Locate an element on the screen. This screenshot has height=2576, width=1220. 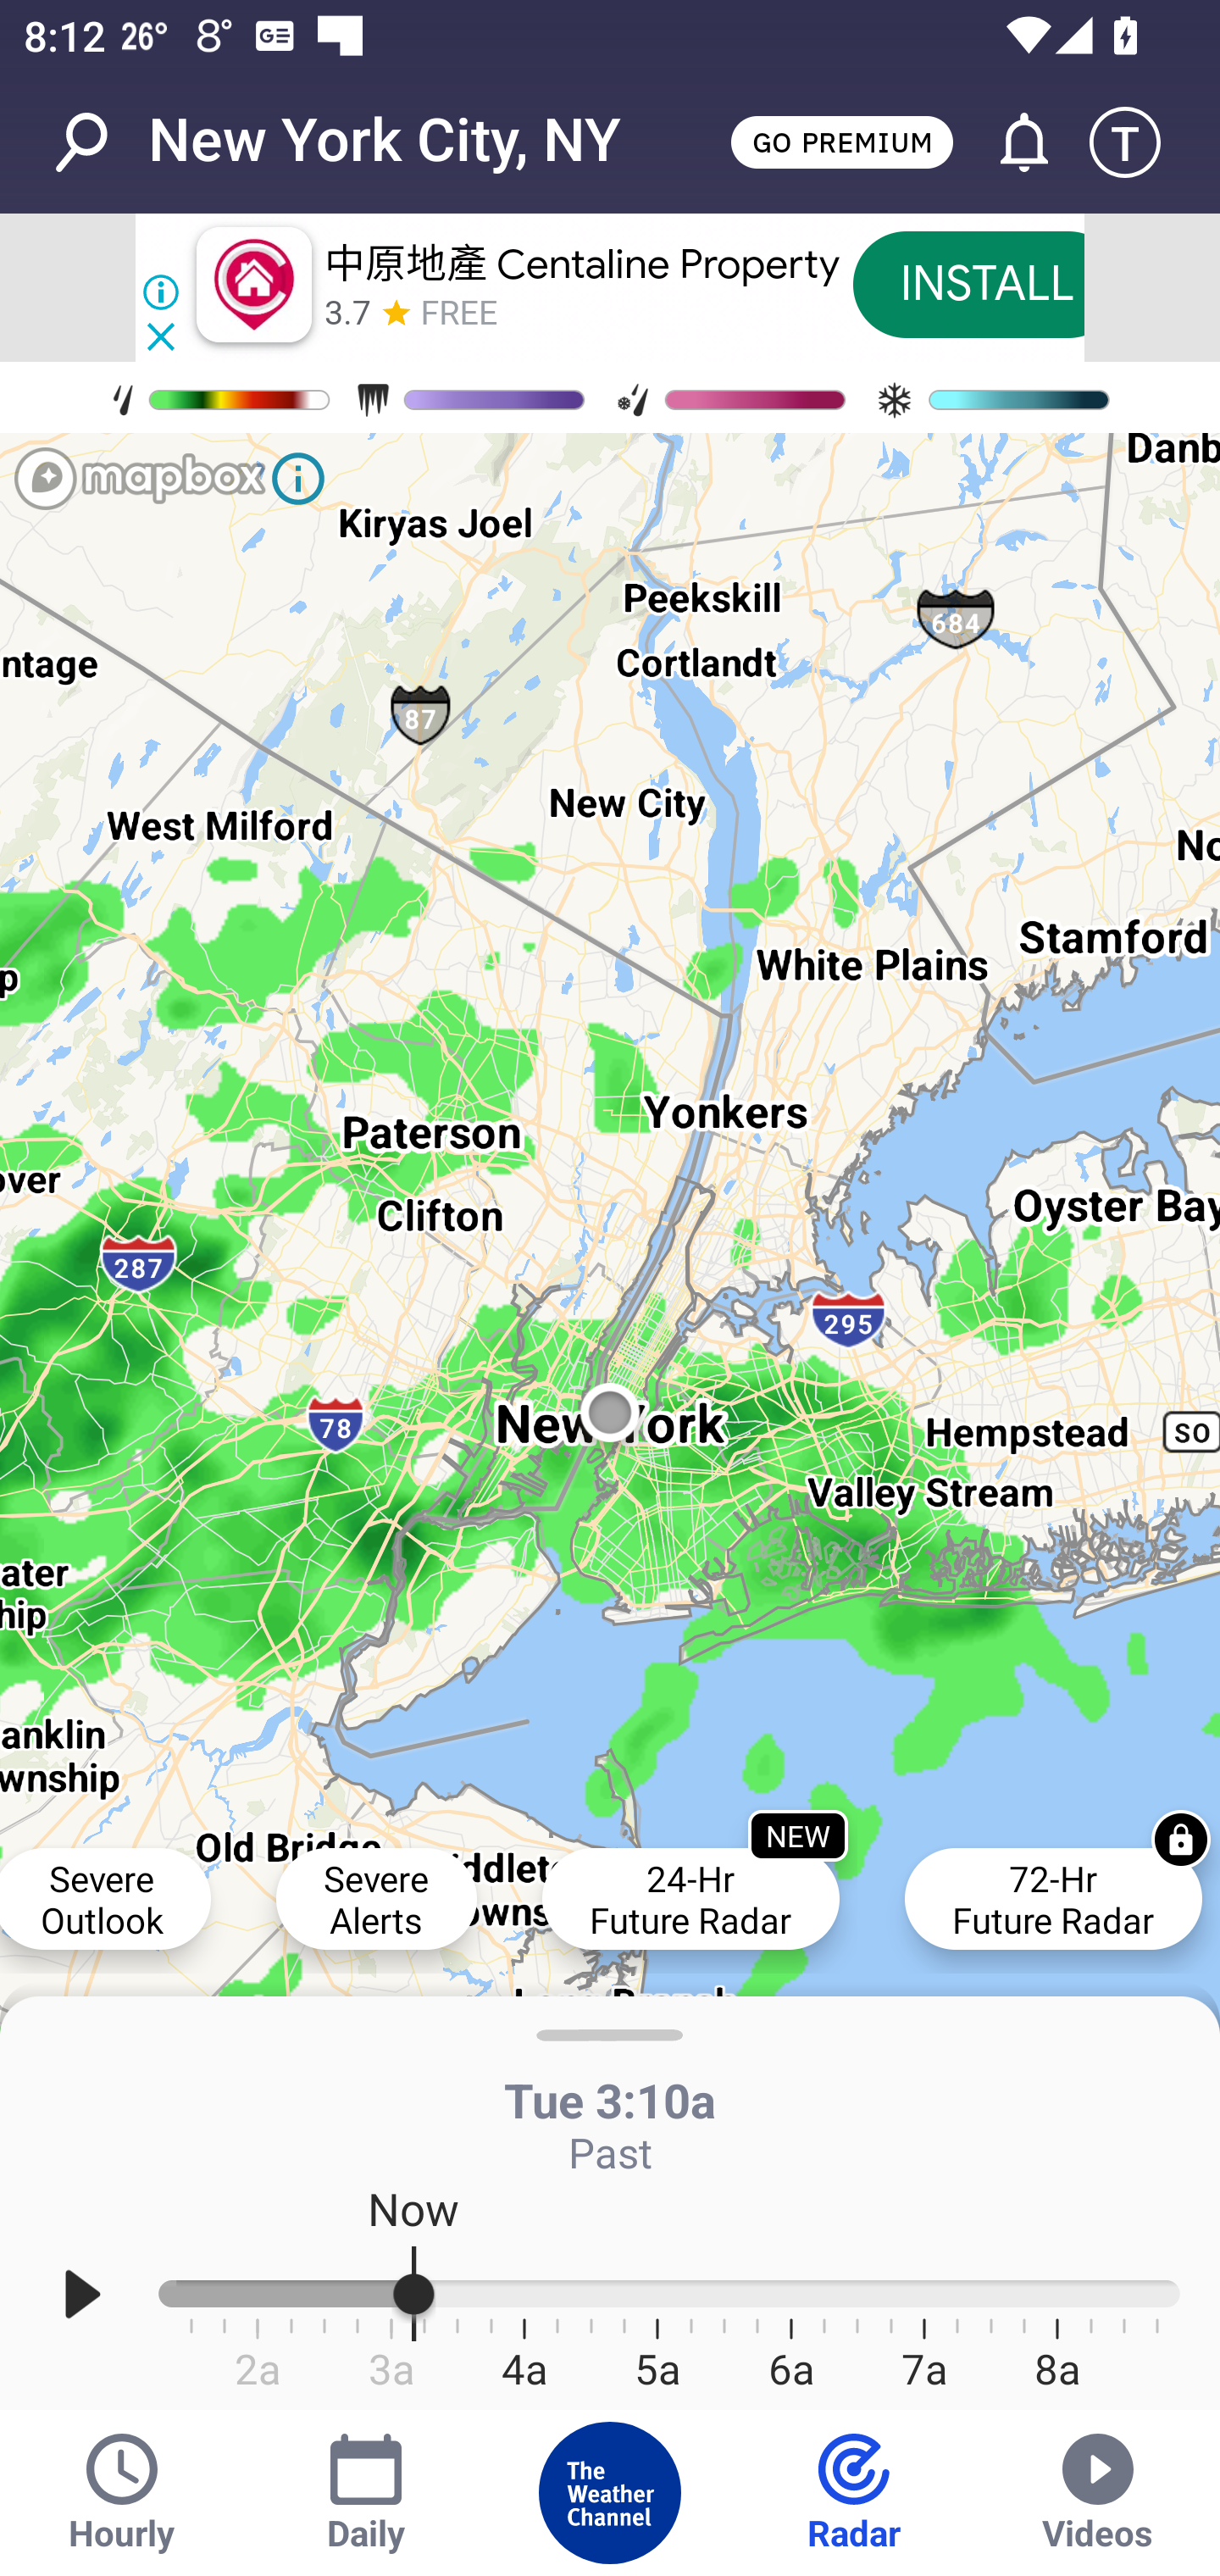
Go to Alerts and Notifications is located at coordinates (1009, 142).